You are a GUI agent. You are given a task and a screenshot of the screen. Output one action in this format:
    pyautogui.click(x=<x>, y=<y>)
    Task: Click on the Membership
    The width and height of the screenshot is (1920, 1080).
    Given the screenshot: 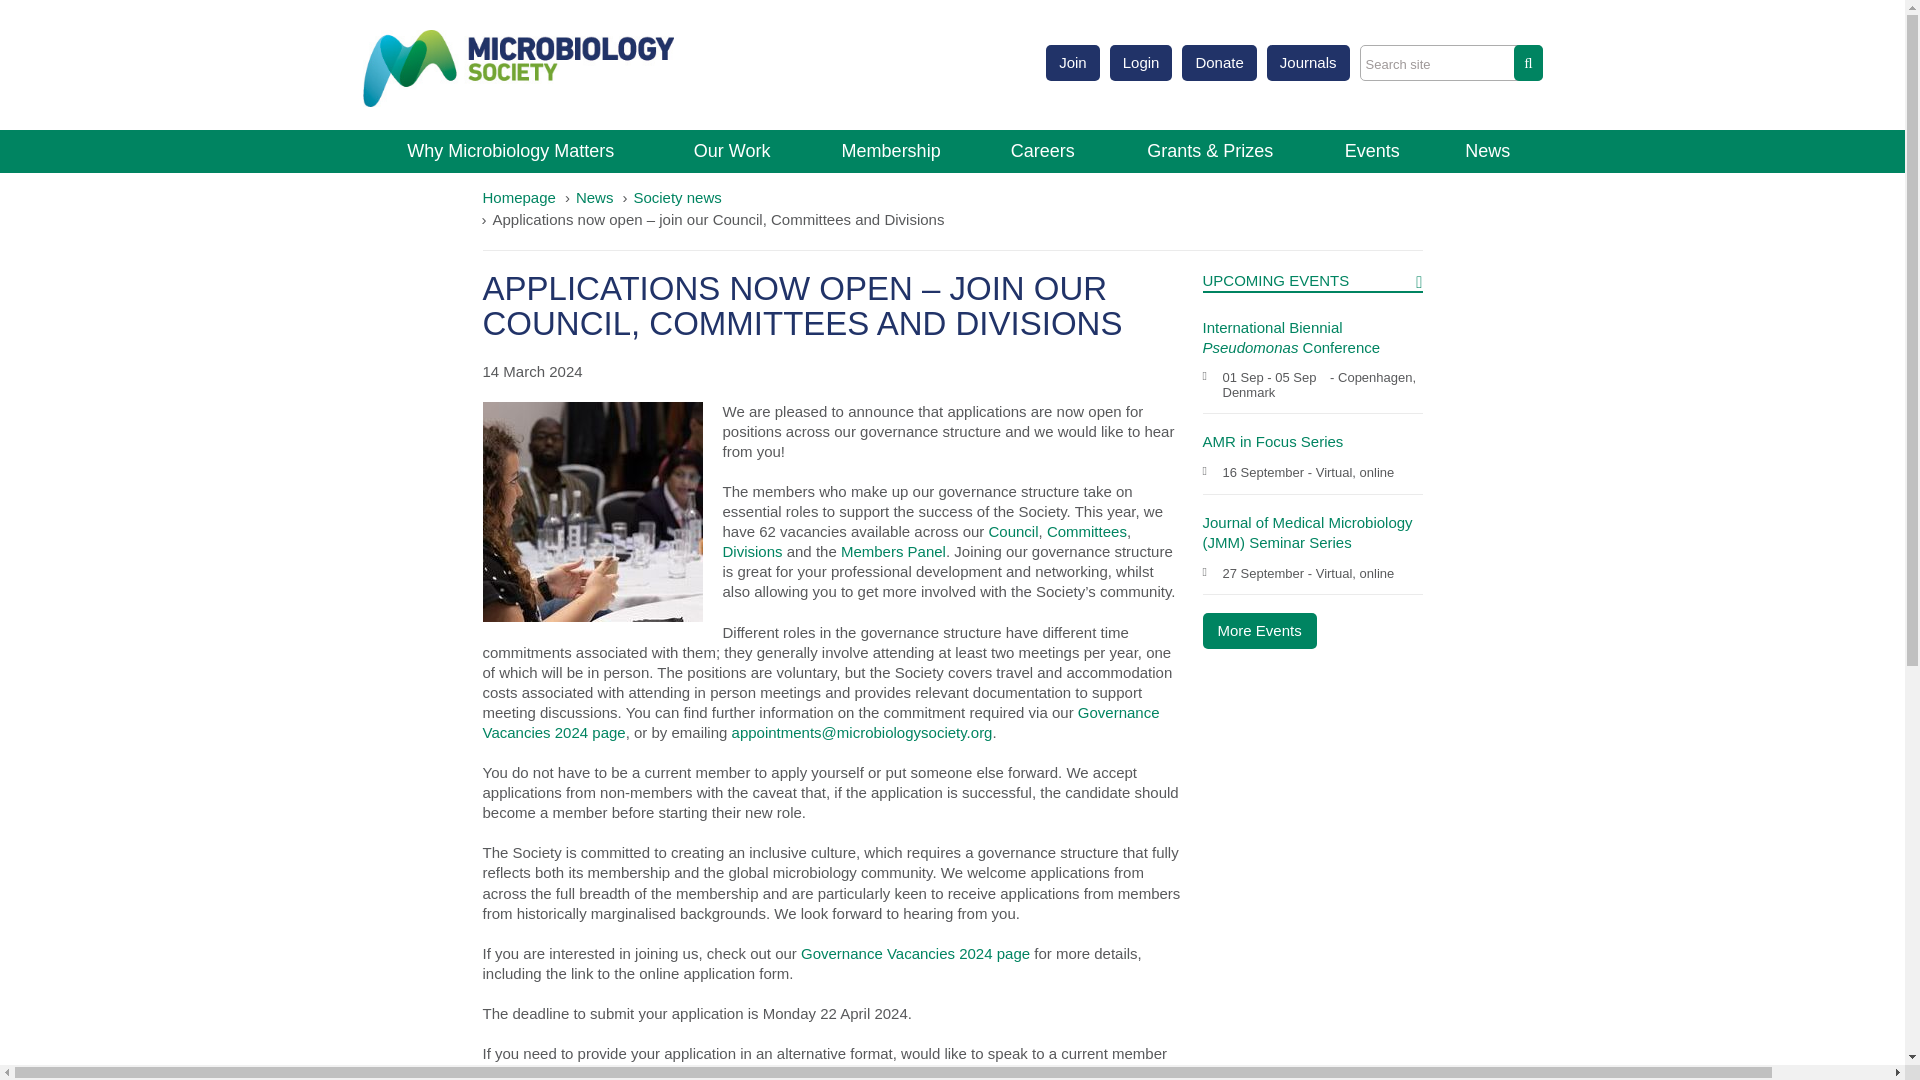 What is the action you would take?
    pyautogui.click(x=890, y=150)
    